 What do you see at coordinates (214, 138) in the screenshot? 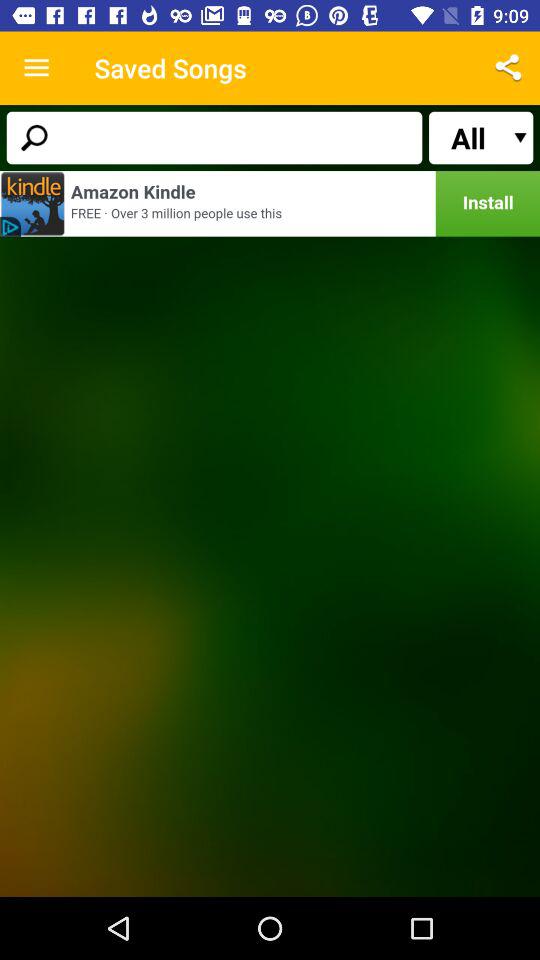
I see `search option` at bounding box center [214, 138].